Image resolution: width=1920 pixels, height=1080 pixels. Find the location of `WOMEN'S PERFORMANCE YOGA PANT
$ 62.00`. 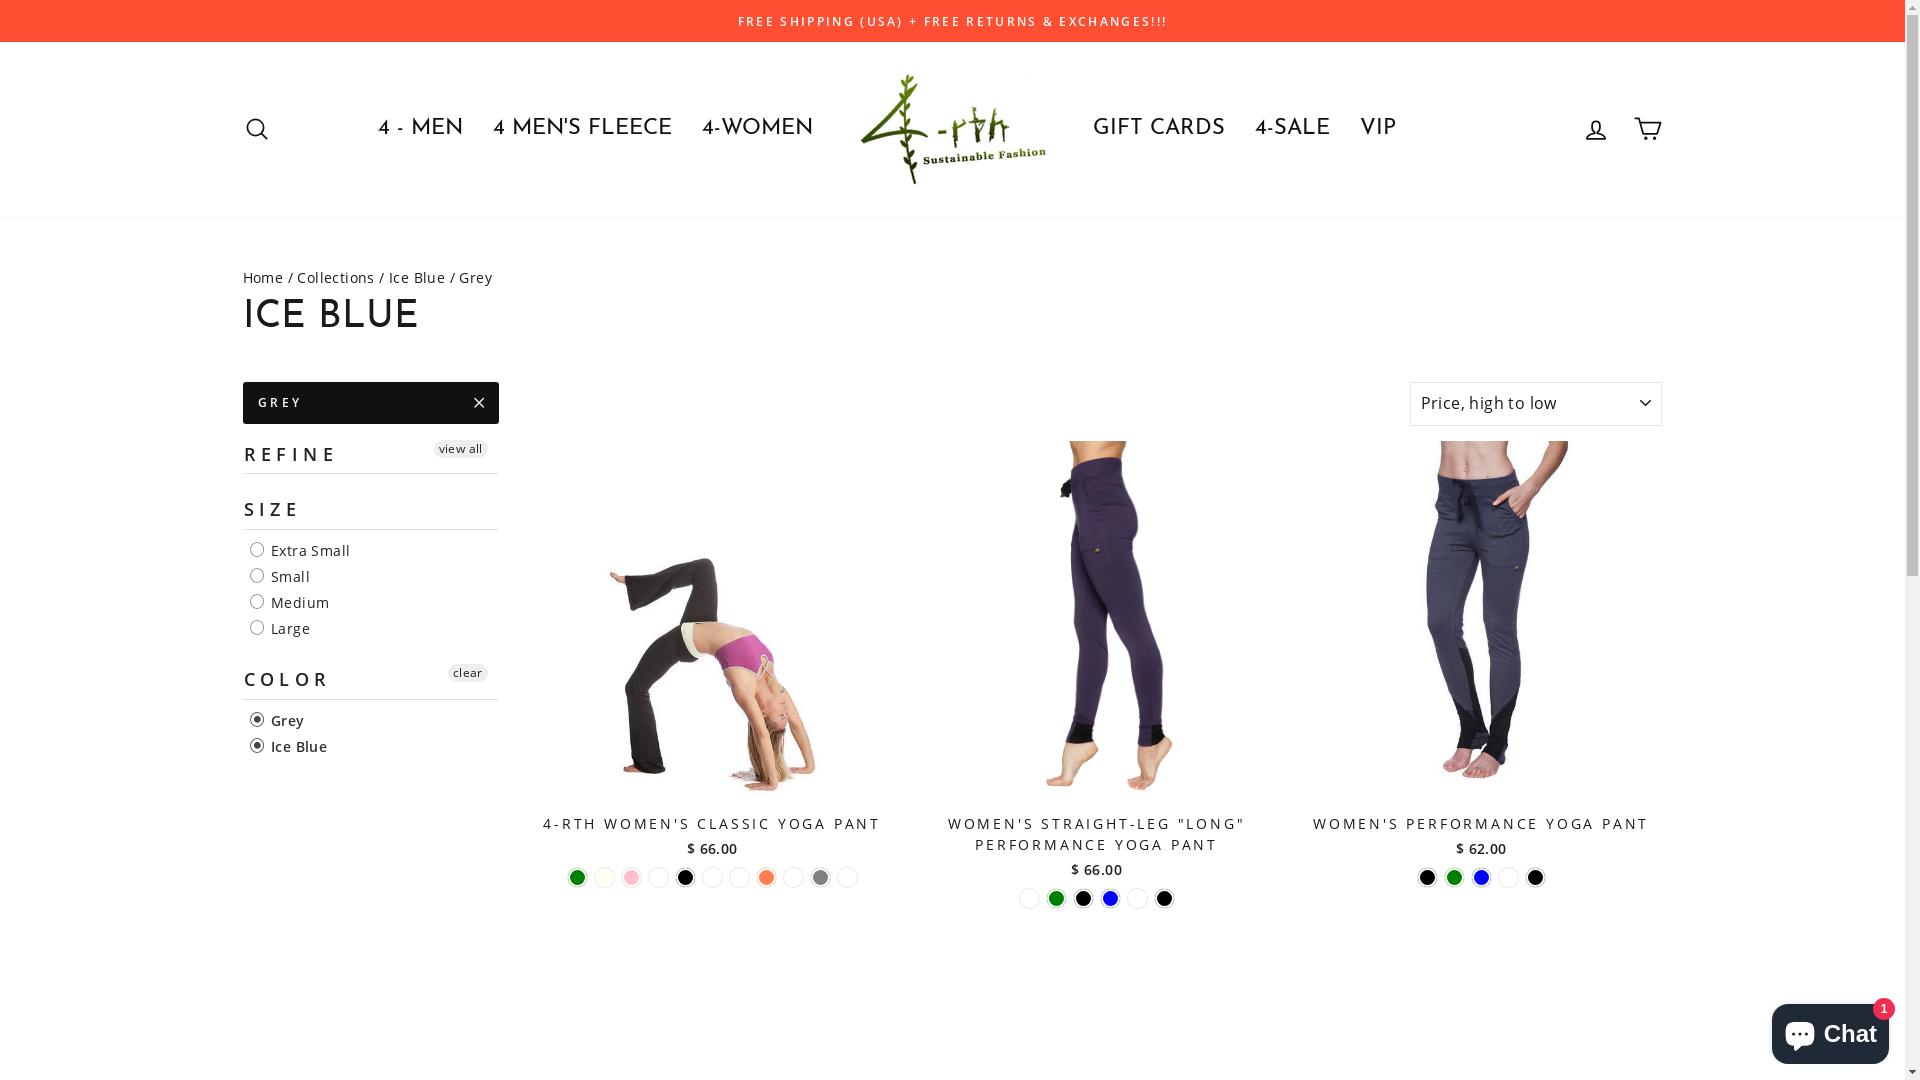

WOMEN'S PERFORMANCE YOGA PANT
$ 62.00 is located at coordinates (1482, 652).